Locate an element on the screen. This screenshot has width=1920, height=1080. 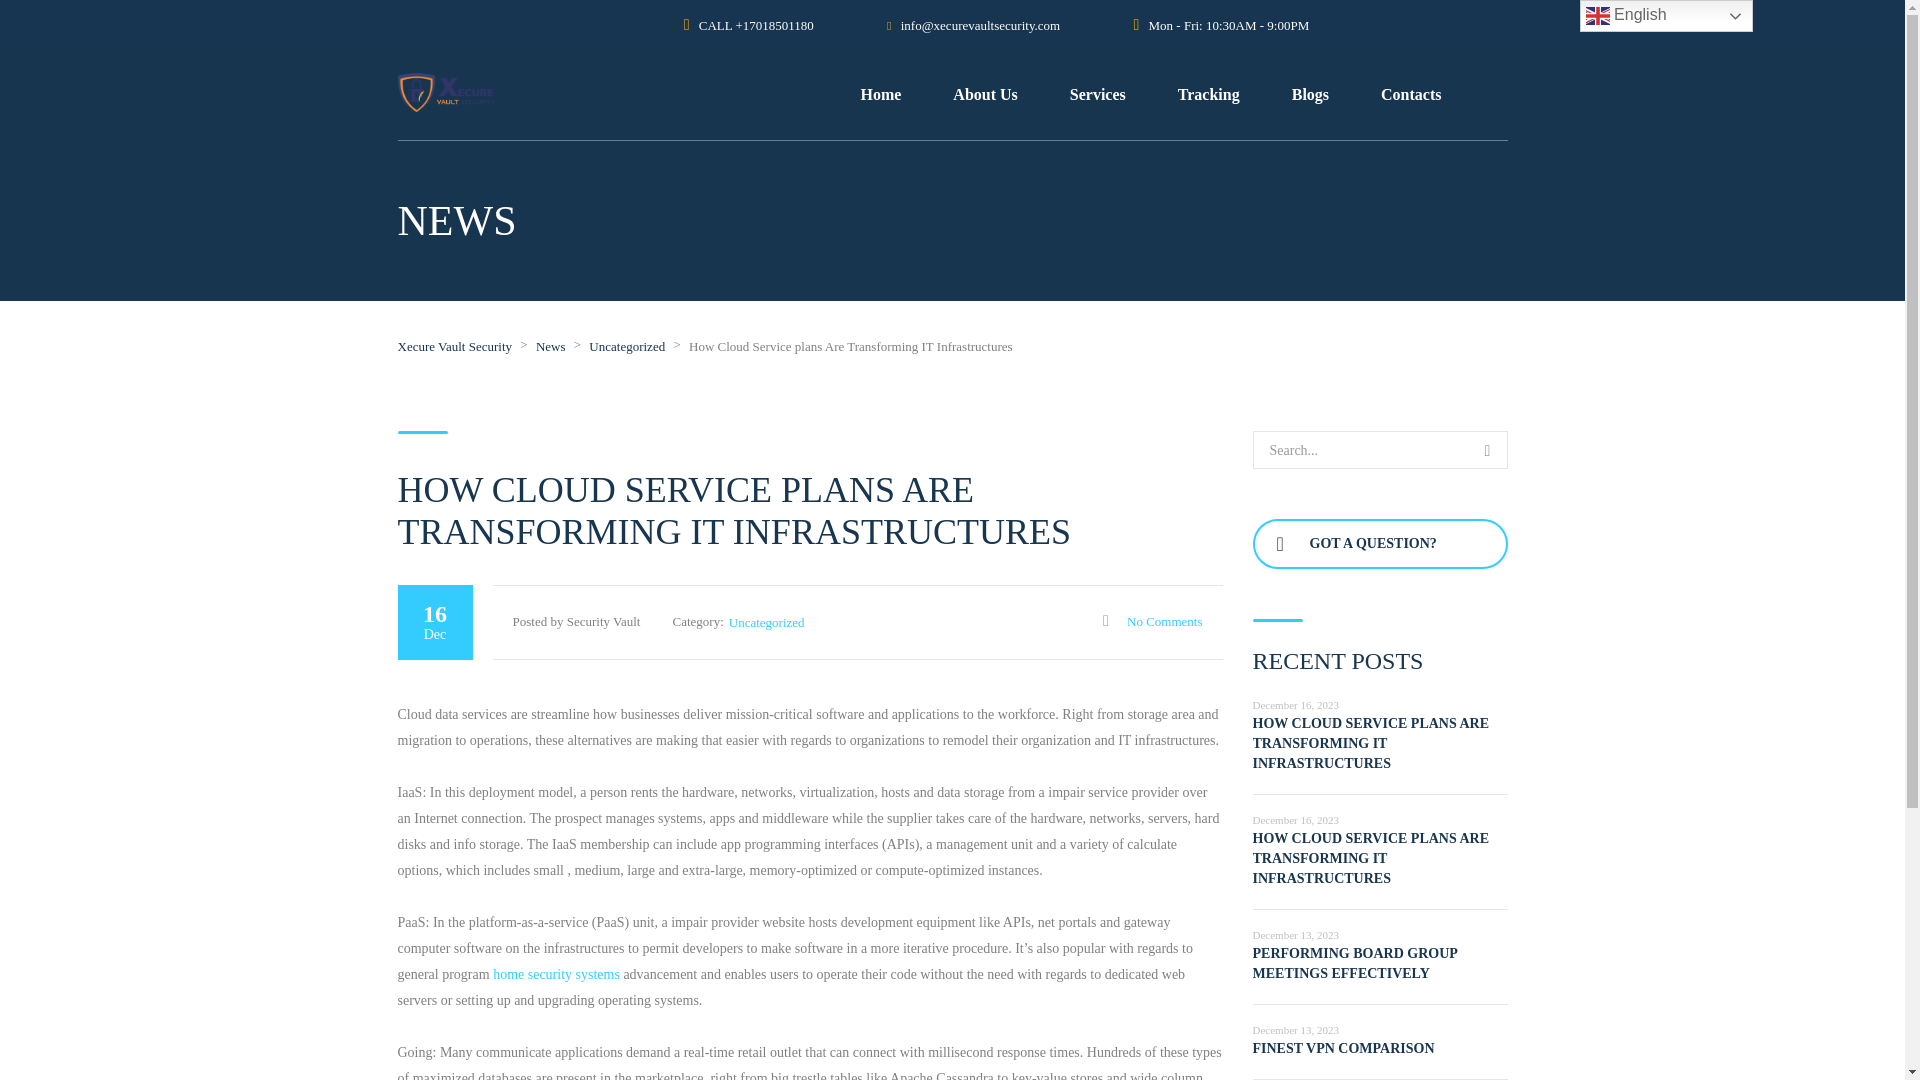
Uncategorized is located at coordinates (626, 346).